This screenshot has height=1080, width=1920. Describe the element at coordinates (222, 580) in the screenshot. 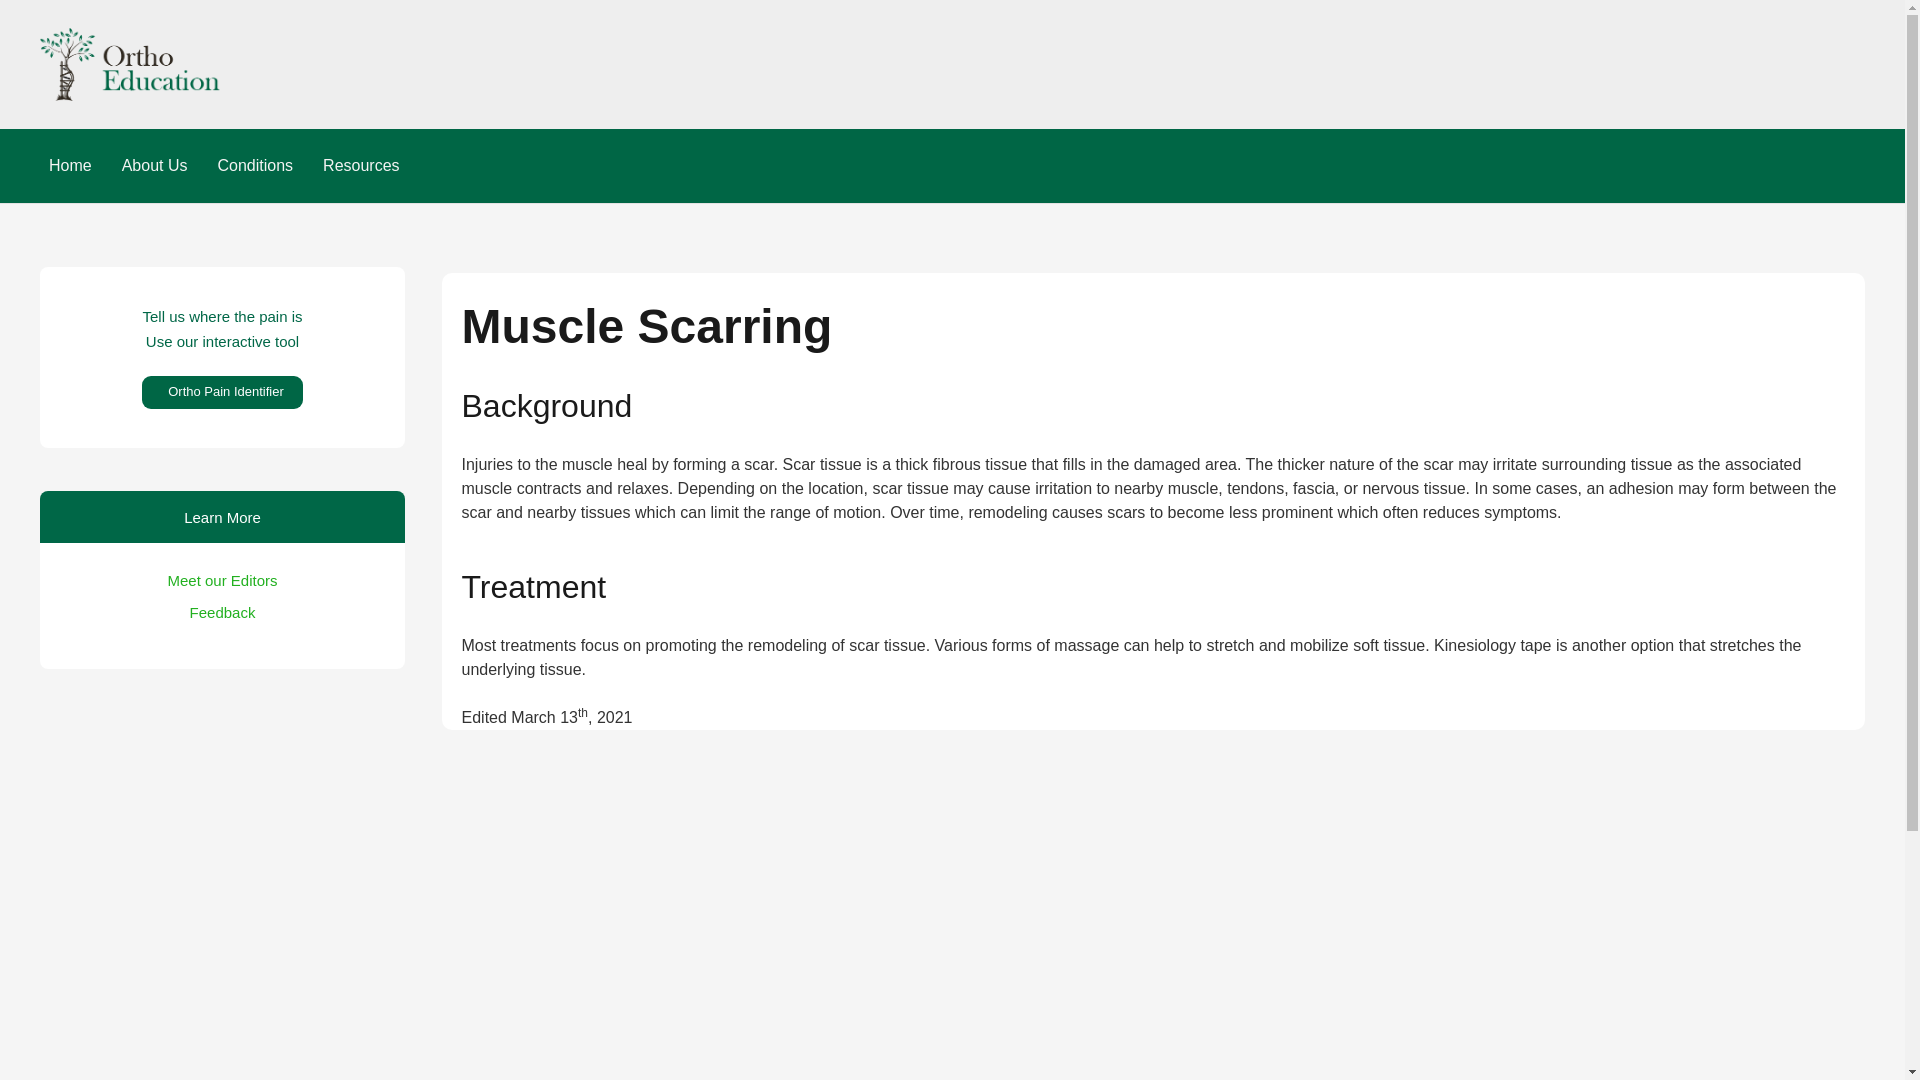

I see `Meet our Editors` at that location.